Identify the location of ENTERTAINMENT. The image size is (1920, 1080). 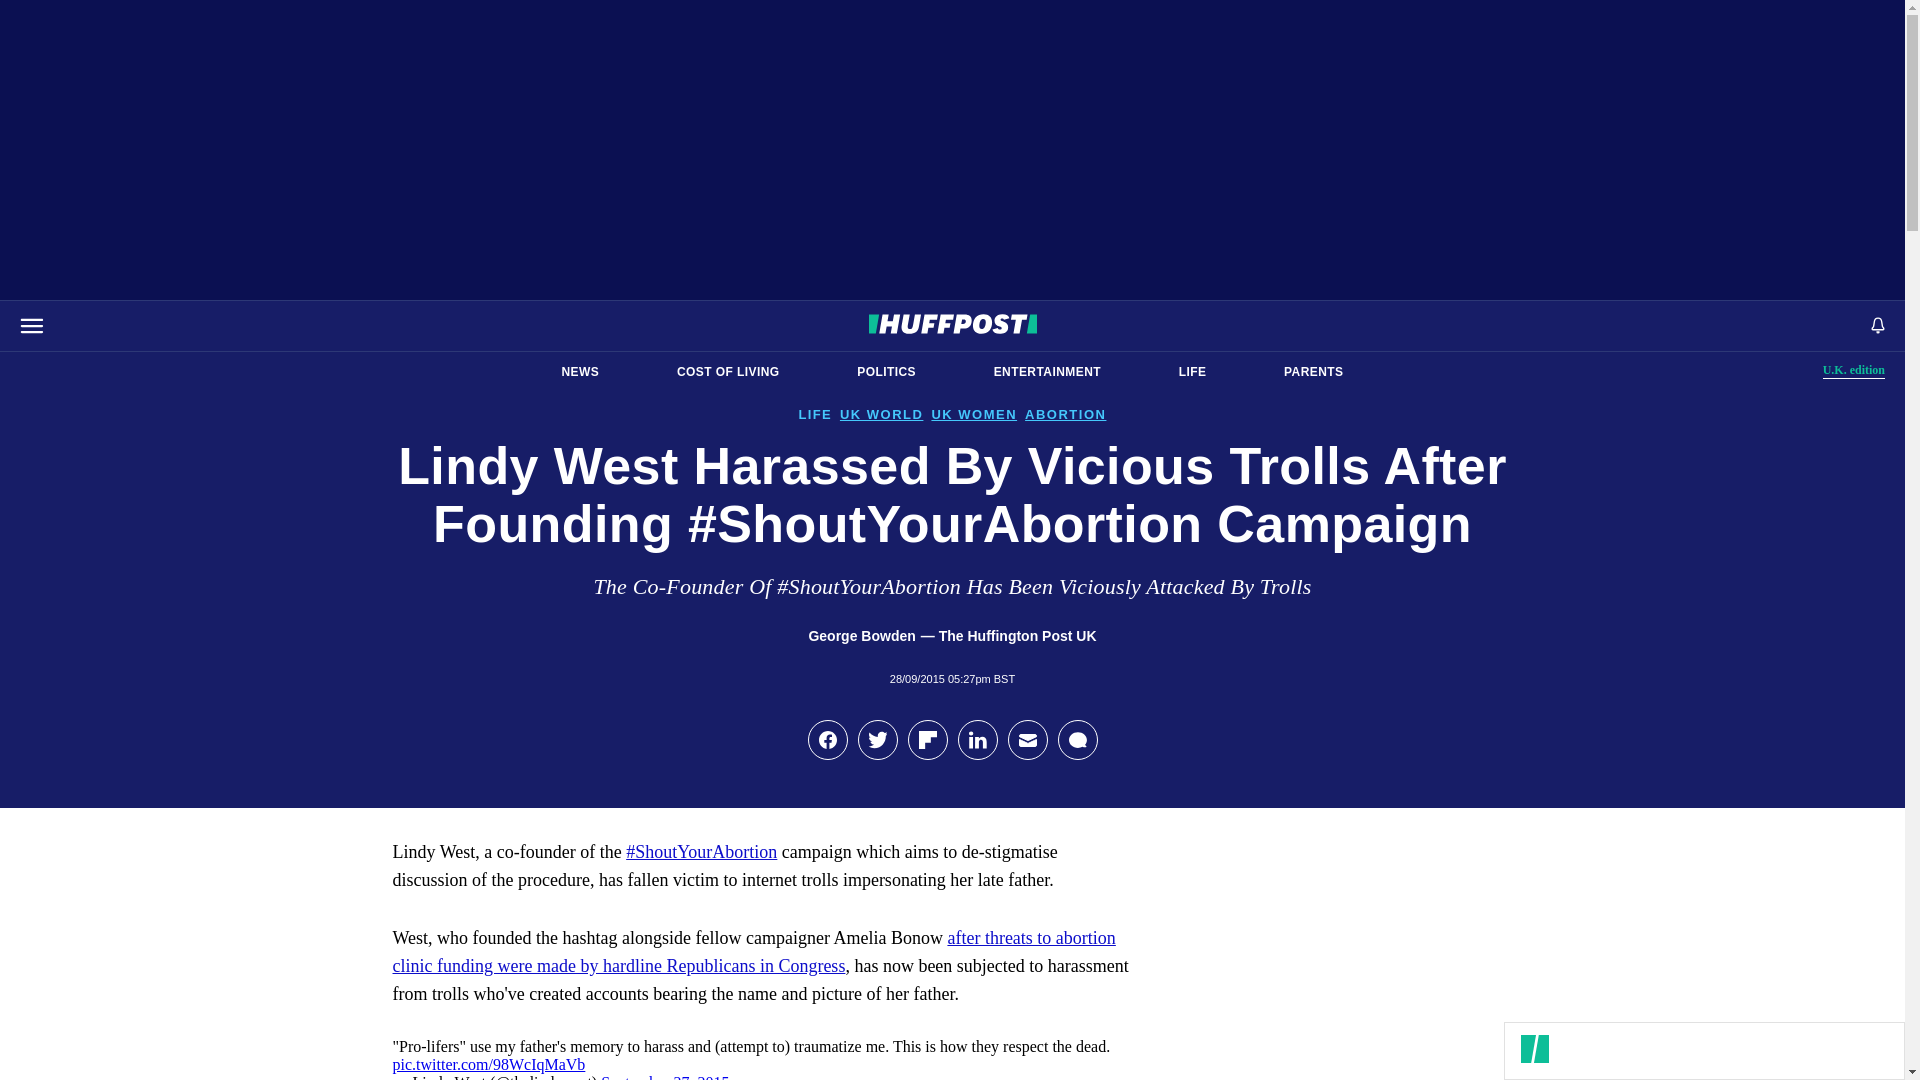
(1854, 370).